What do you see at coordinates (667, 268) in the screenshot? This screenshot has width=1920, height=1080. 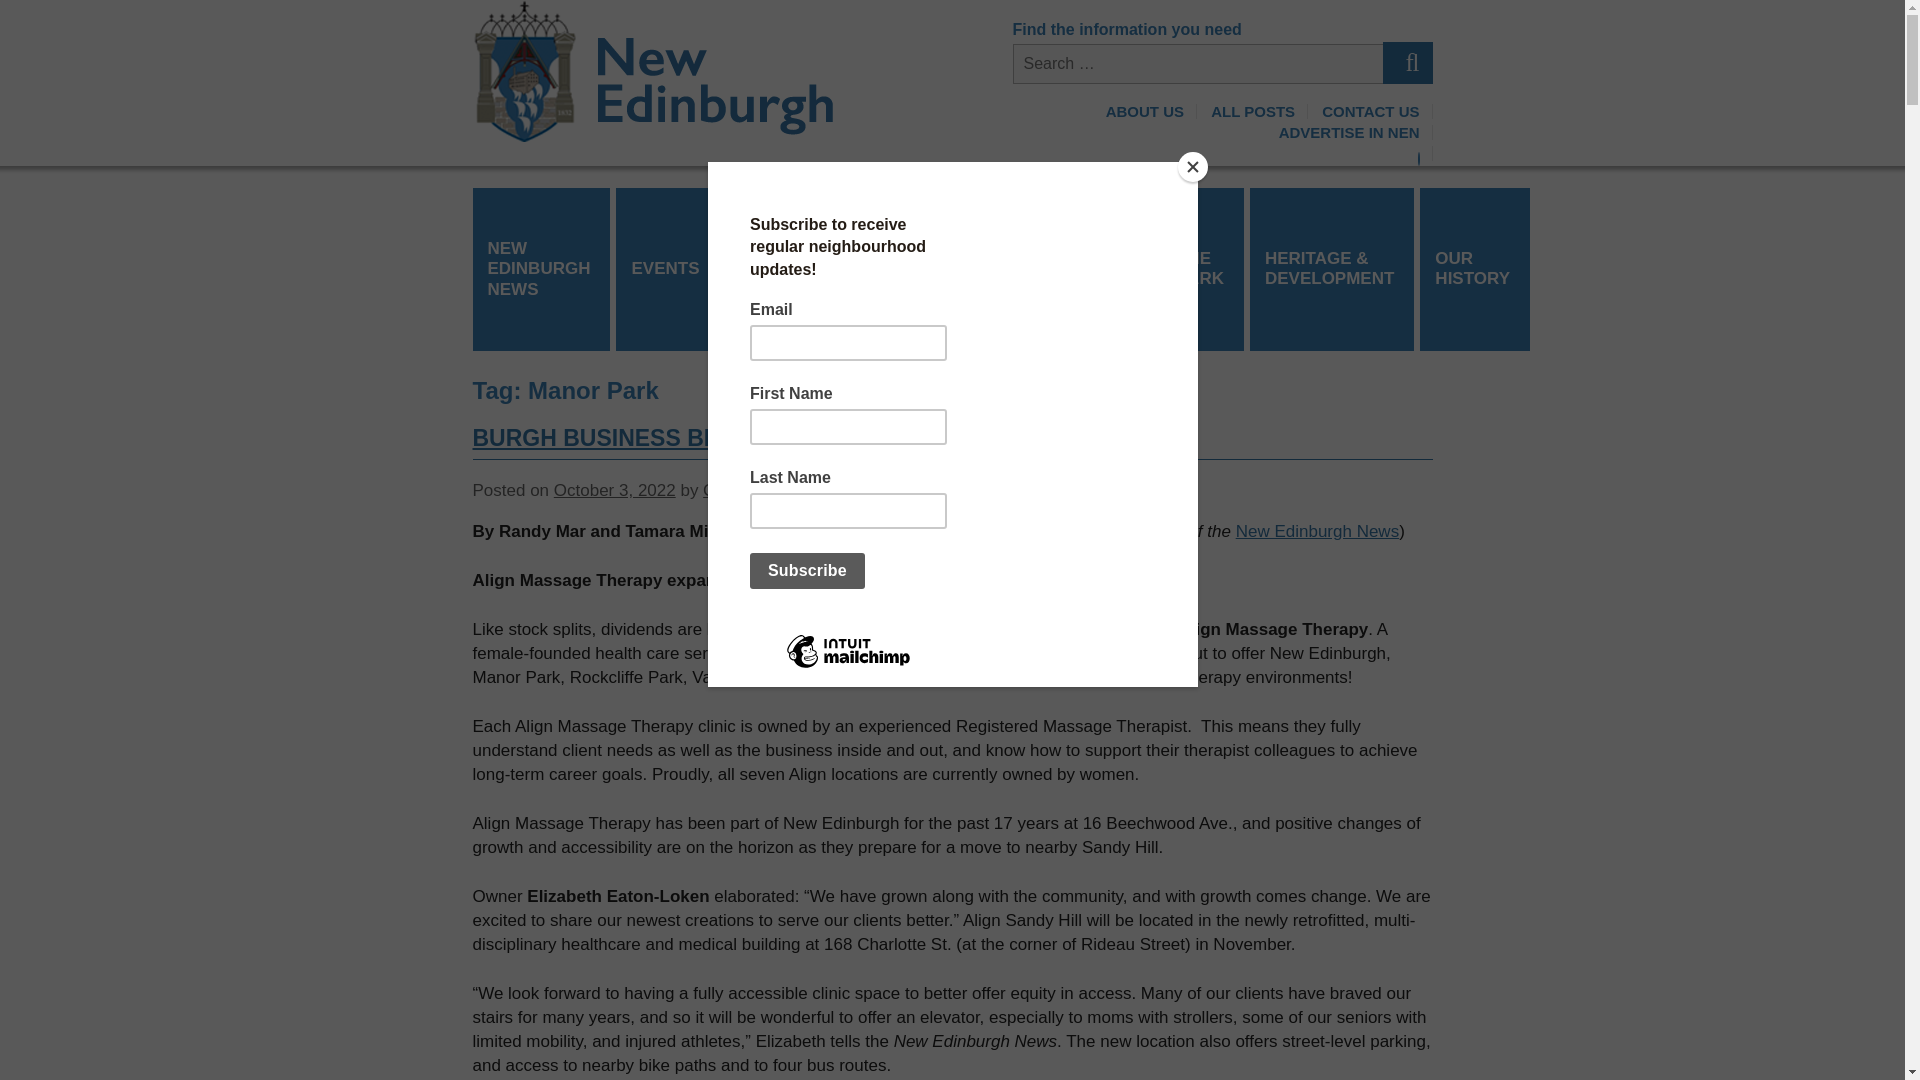 I see `EVENTS` at bounding box center [667, 268].